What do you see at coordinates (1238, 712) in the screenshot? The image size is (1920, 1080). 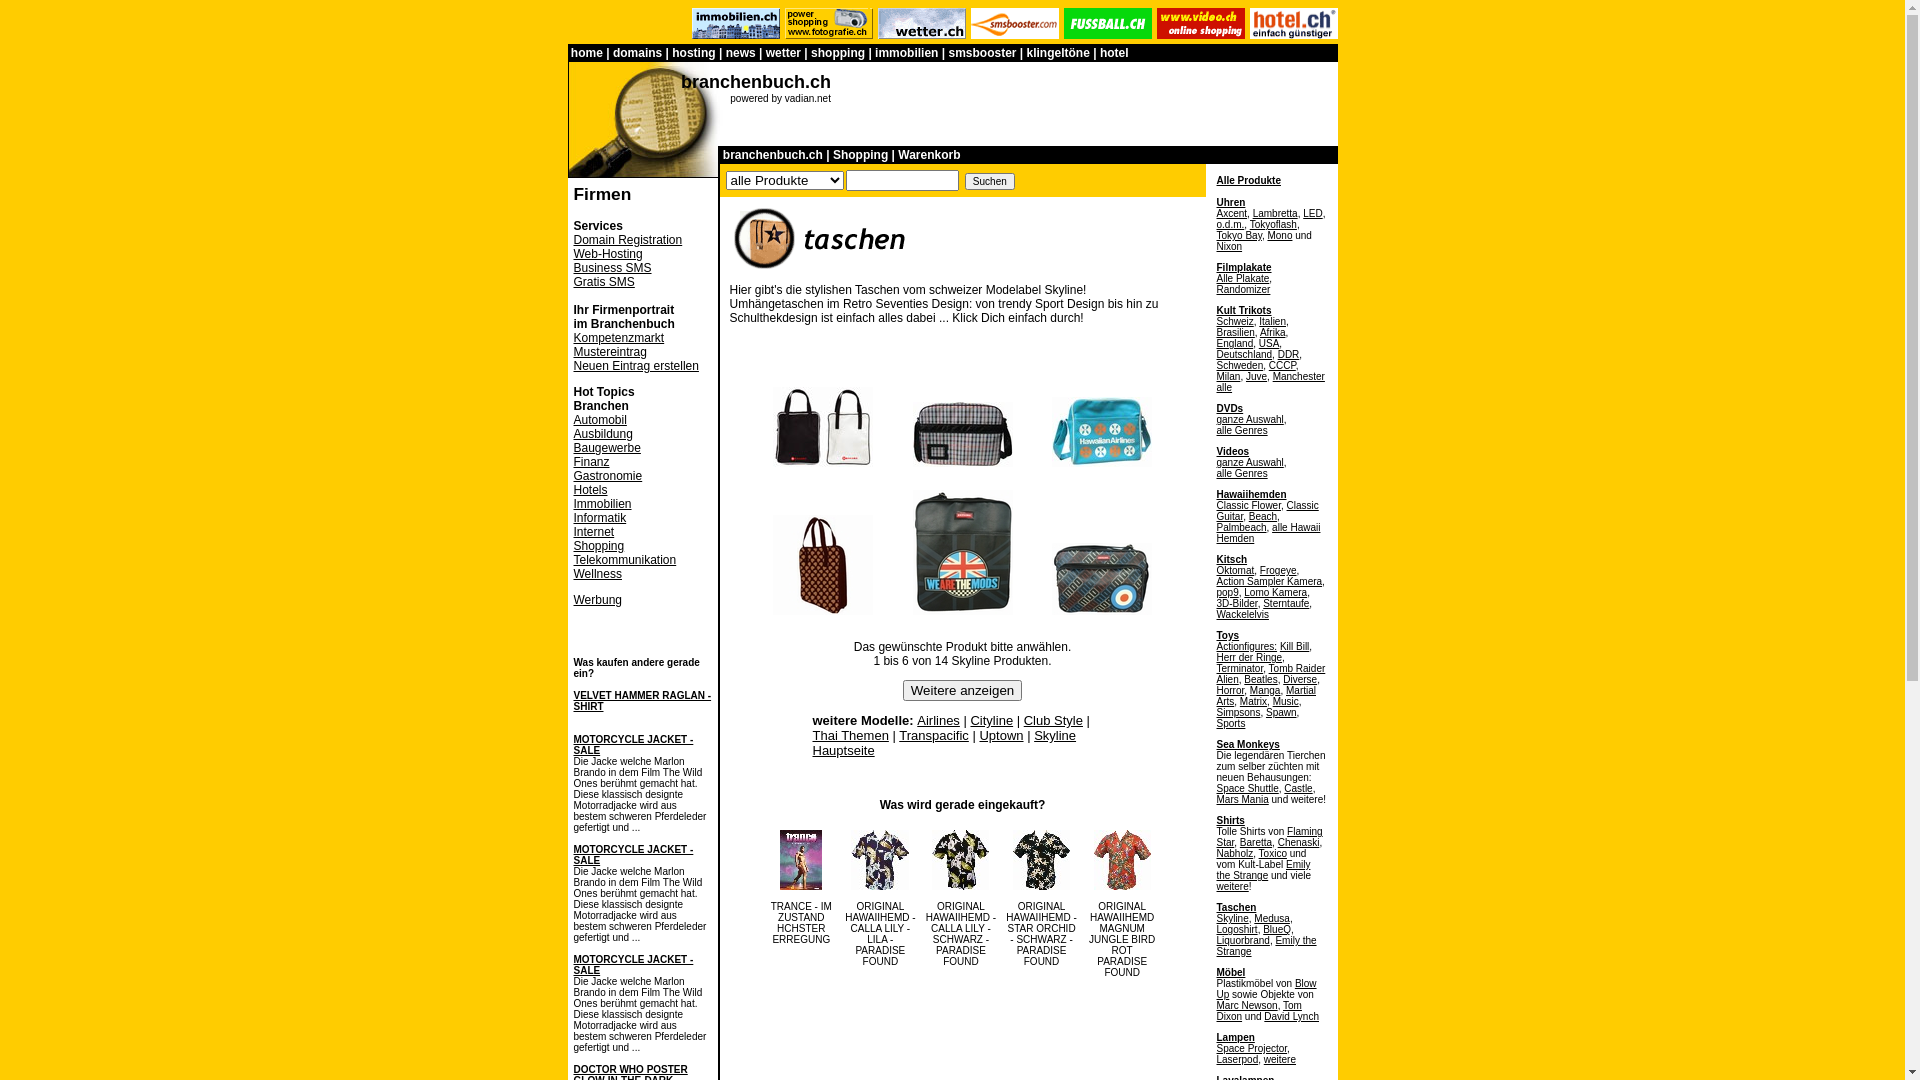 I see `Simpsons` at bounding box center [1238, 712].